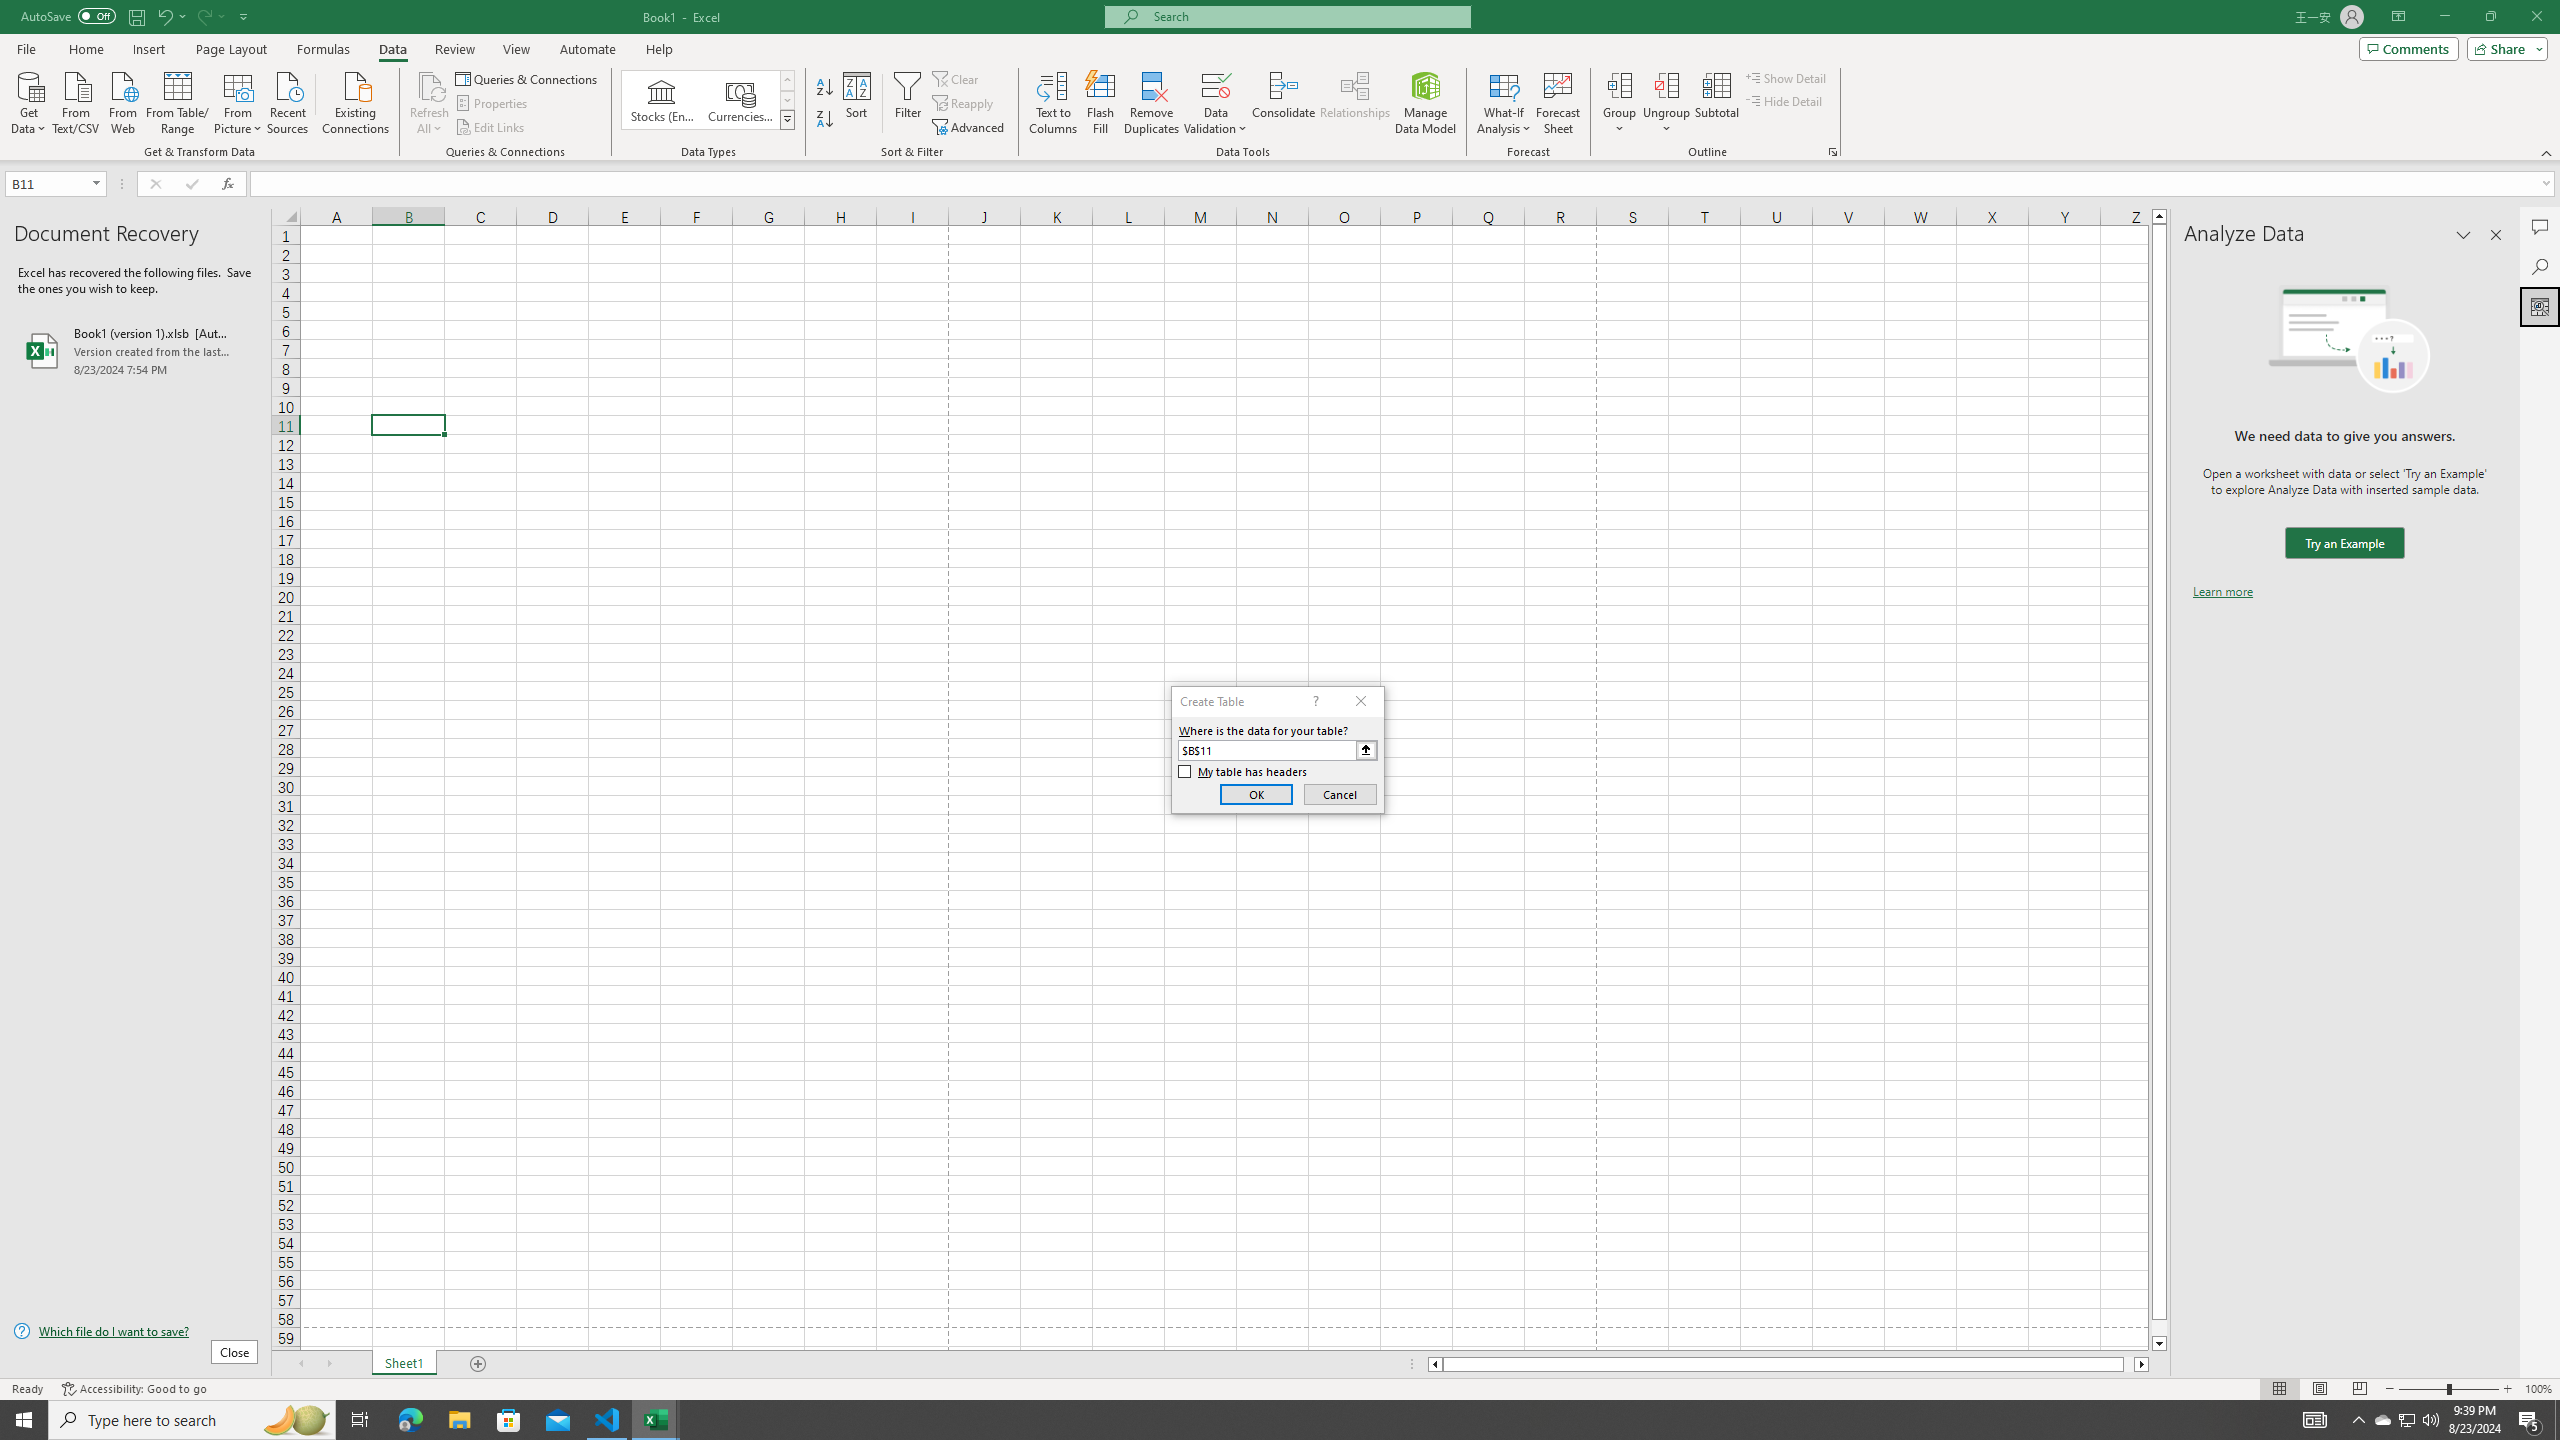  Describe the element at coordinates (1832, 152) in the screenshot. I see `Group and Outline Settings` at that location.